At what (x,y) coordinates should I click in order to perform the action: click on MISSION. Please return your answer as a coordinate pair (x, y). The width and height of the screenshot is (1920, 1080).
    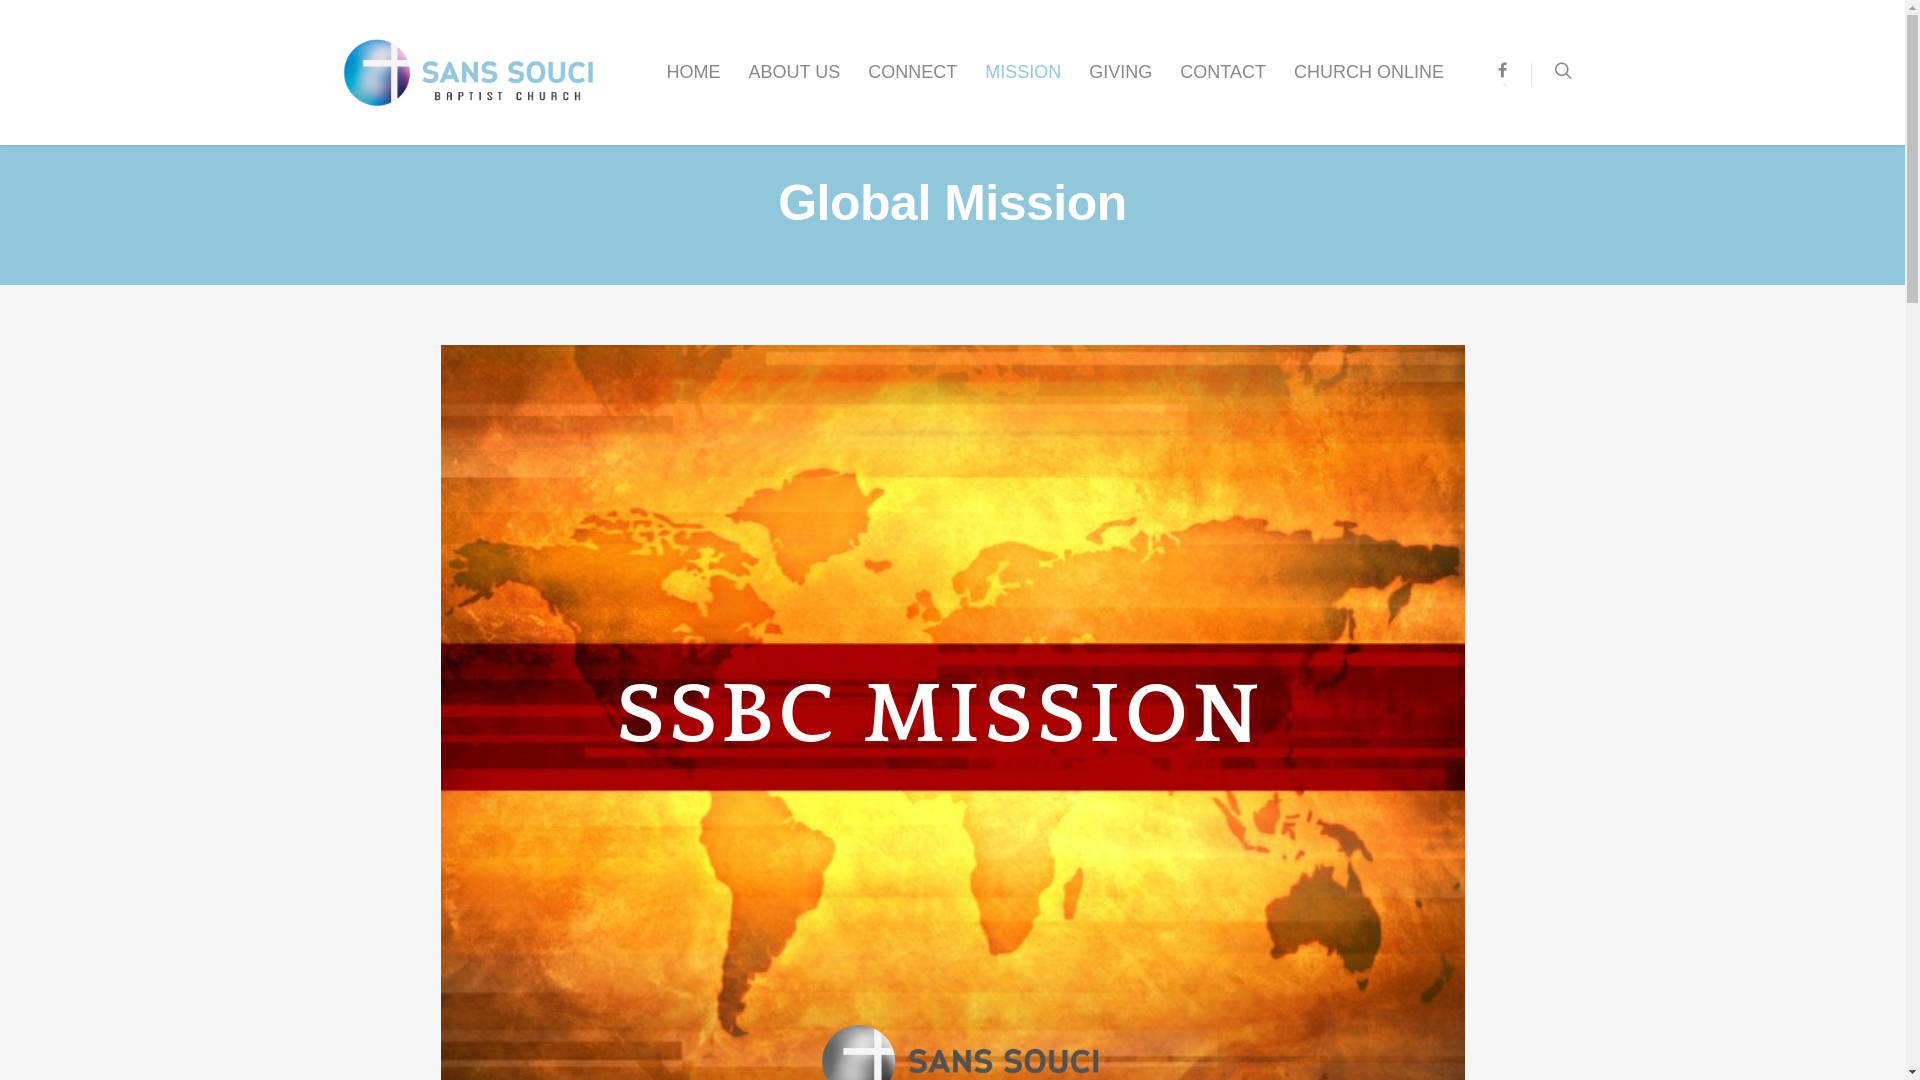
    Looking at the image, I should click on (1023, 86).